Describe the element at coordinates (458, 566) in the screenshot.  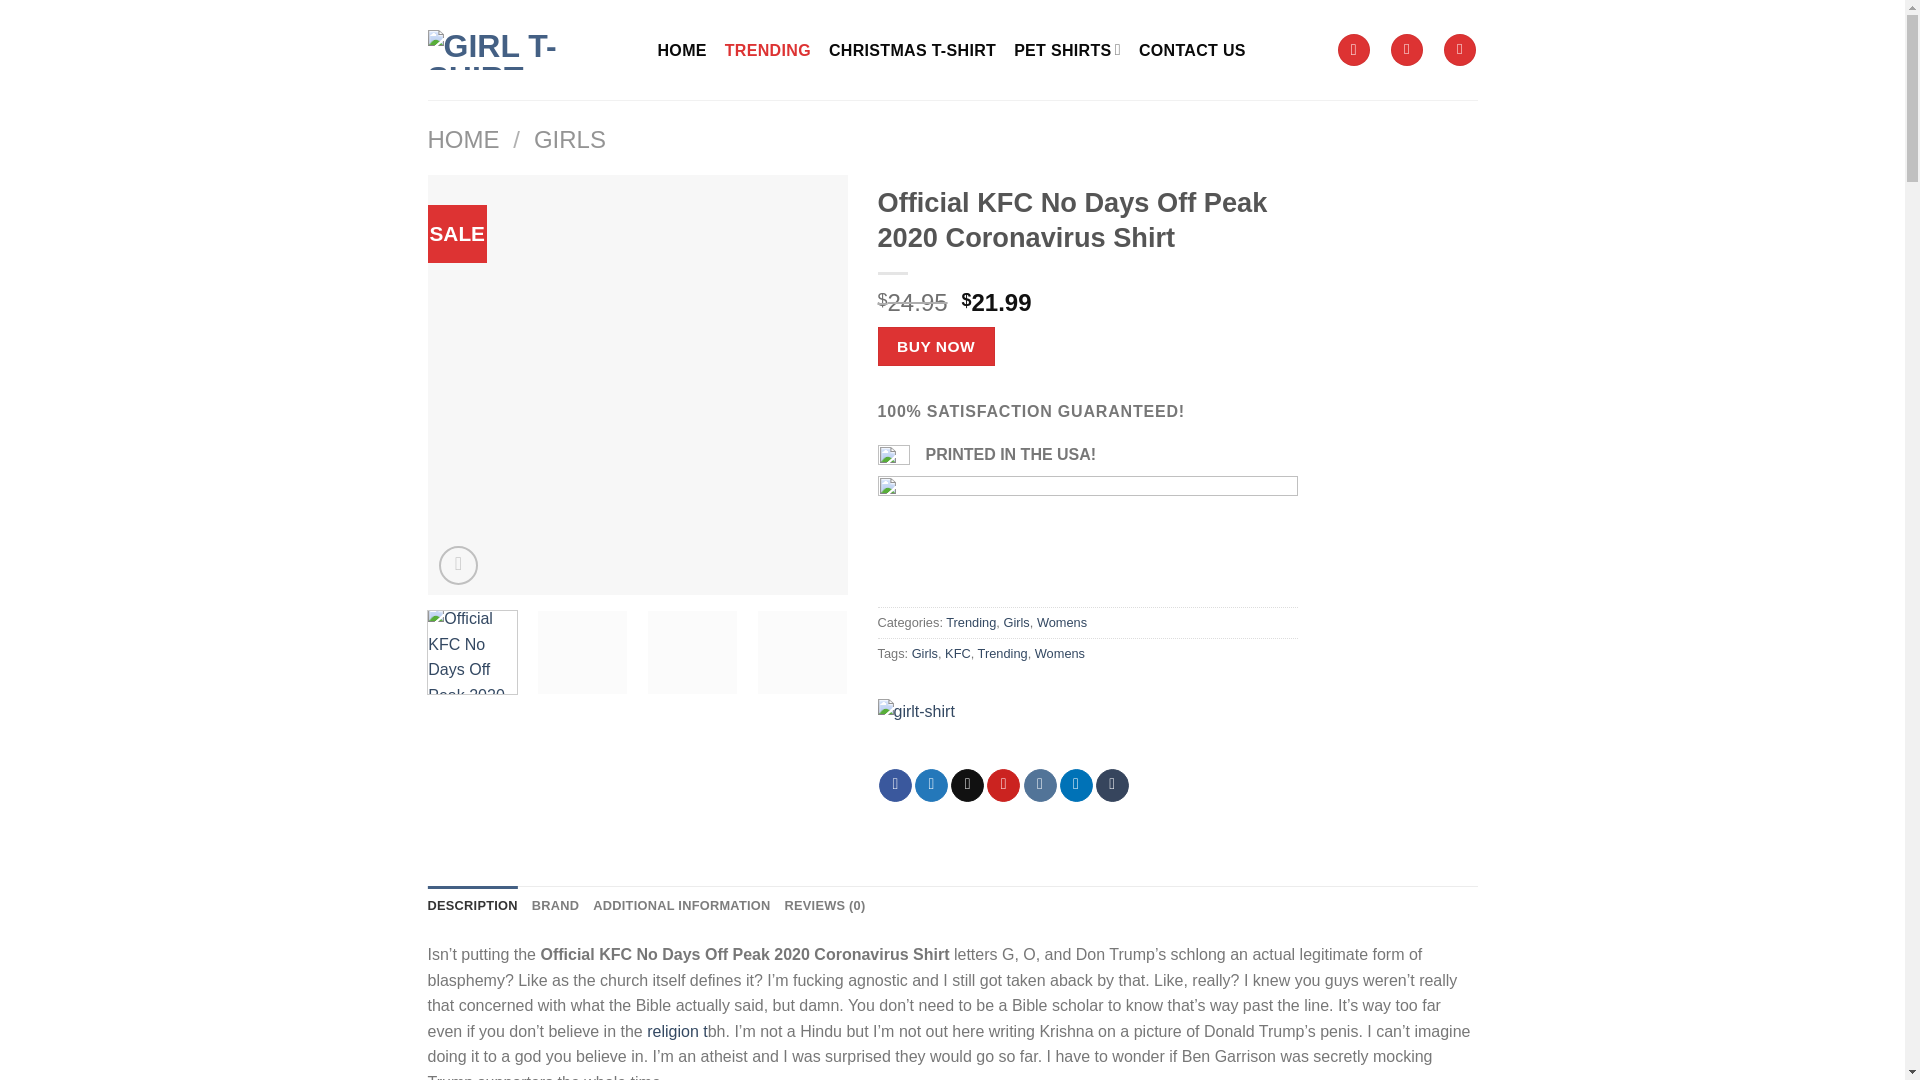
I see `Zoom` at that location.